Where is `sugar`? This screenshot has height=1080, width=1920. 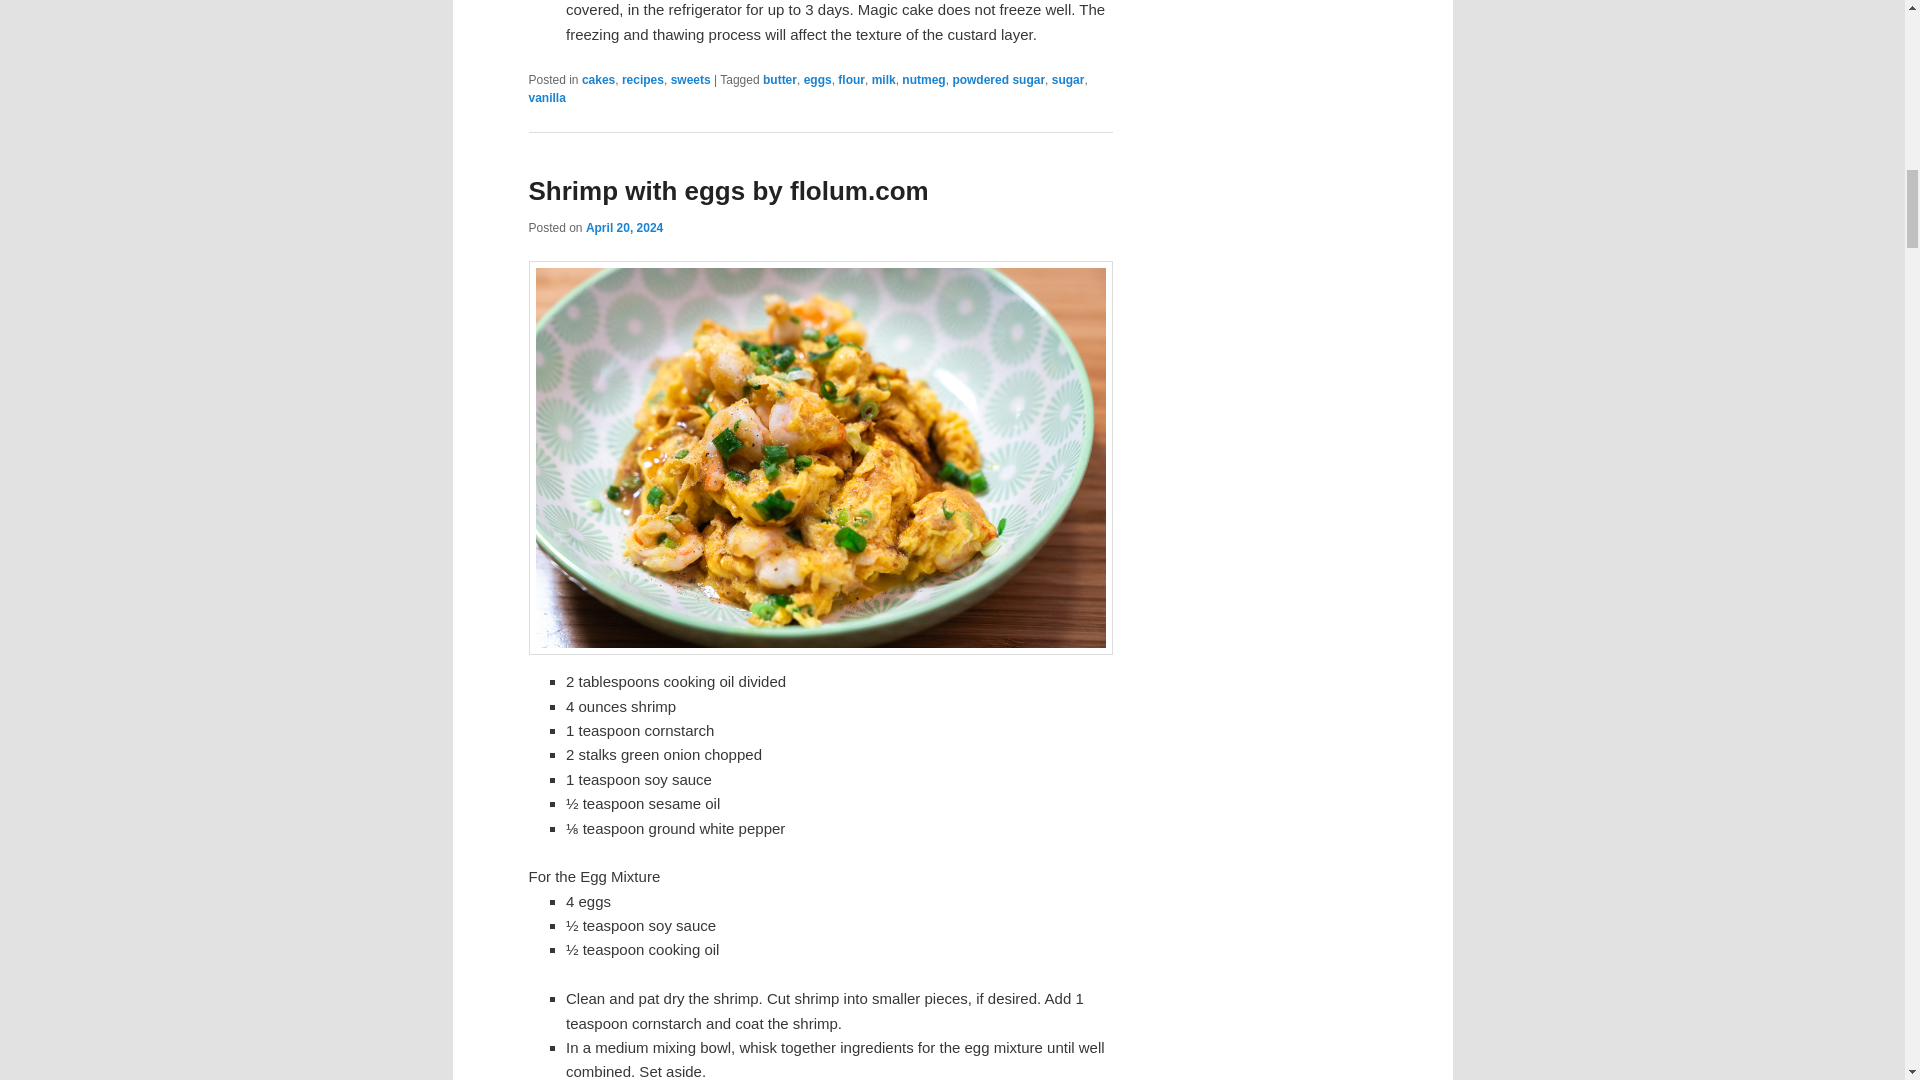 sugar is located at coordinates (1068, 80).